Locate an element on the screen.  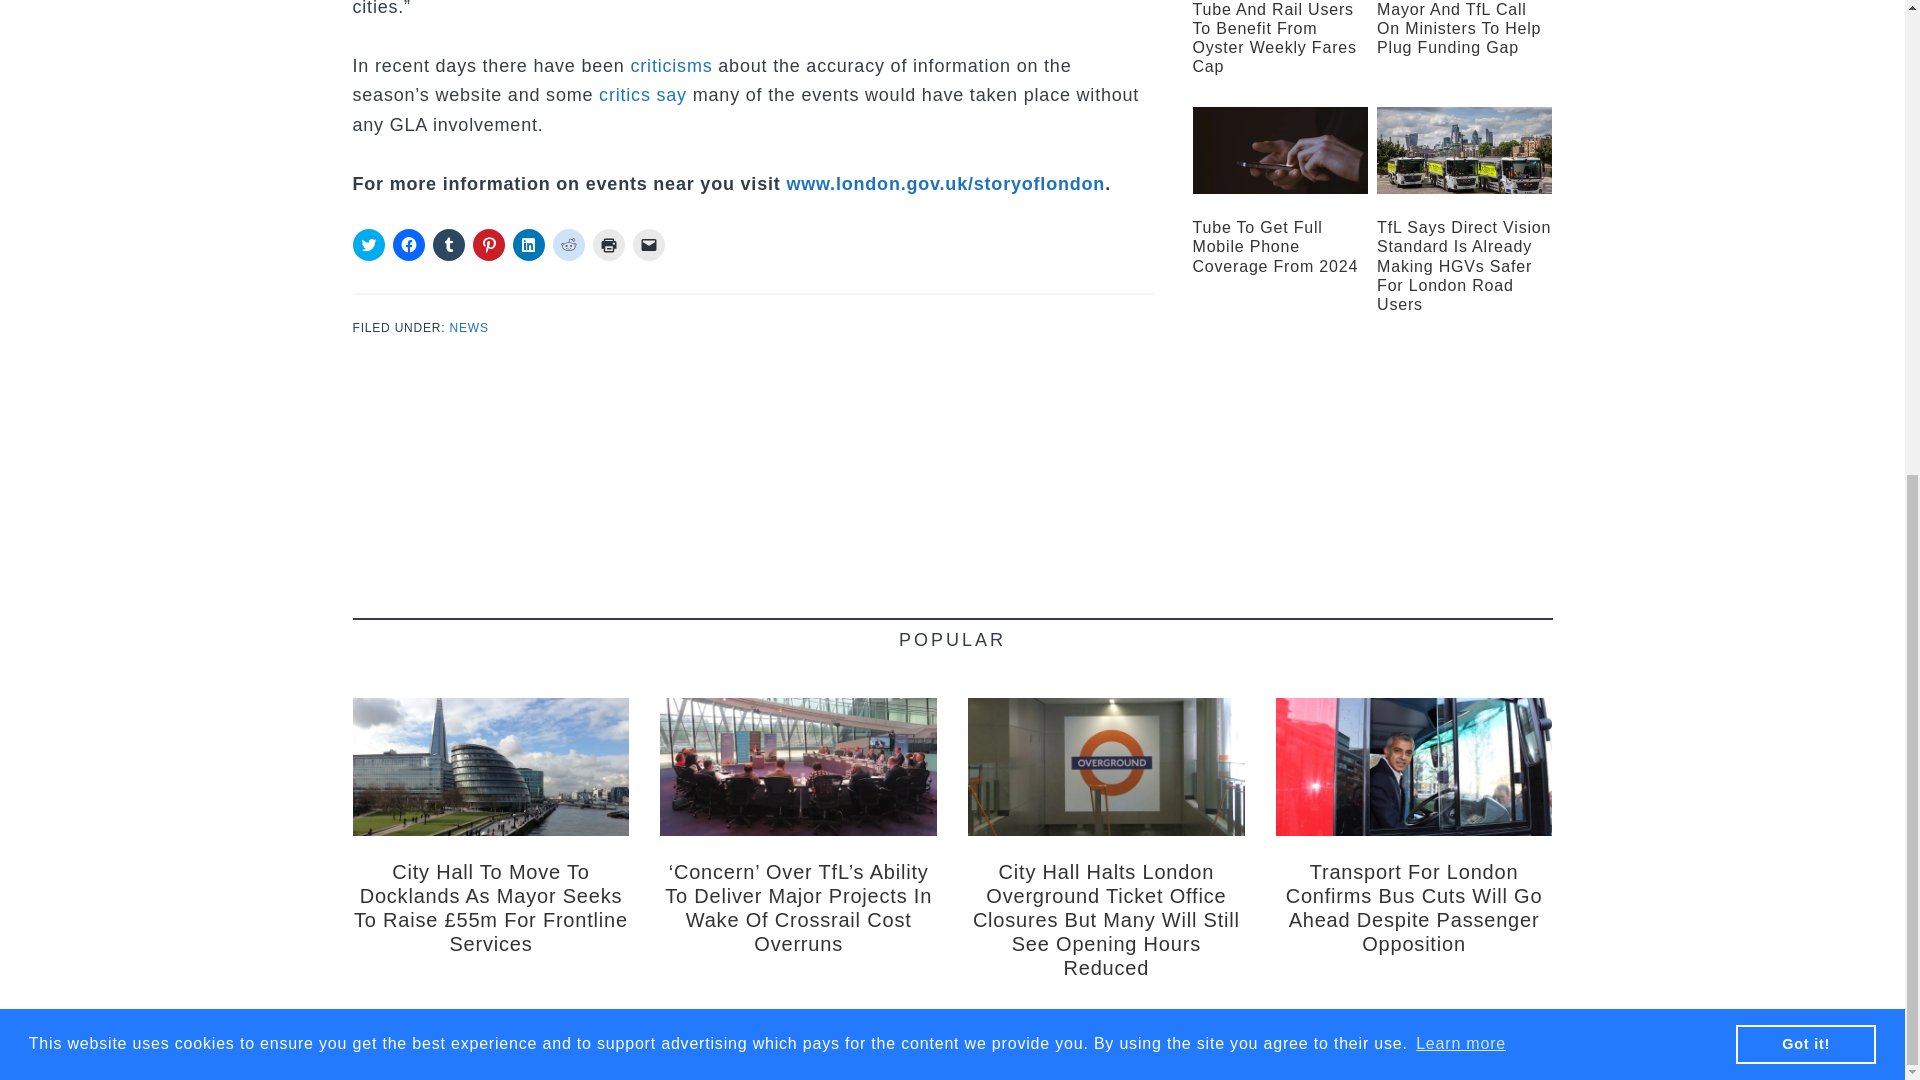
Click to share on Tumblr is located at coordinates (448, 244).